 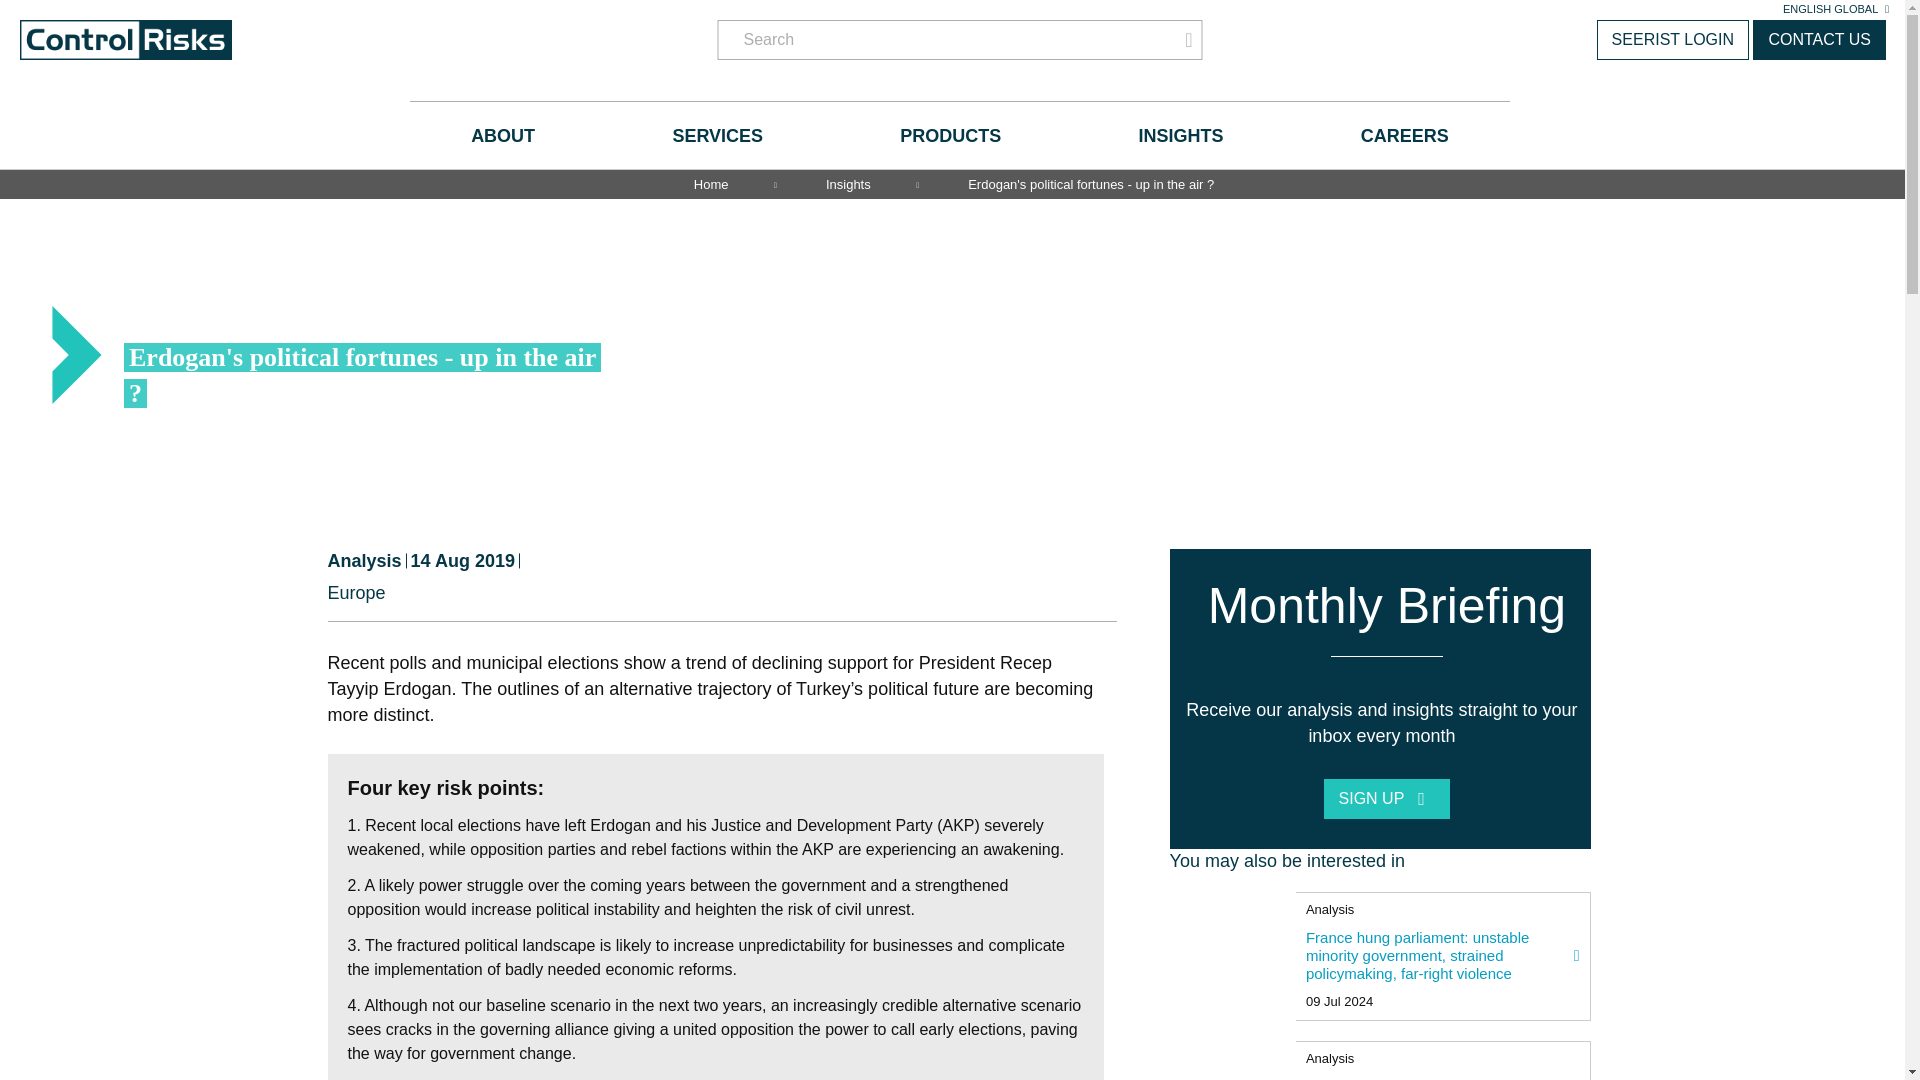 What do you see at coordinates (502, 134) in the screenshot?
I see `ABOUT` at bounding box center [502, 134].